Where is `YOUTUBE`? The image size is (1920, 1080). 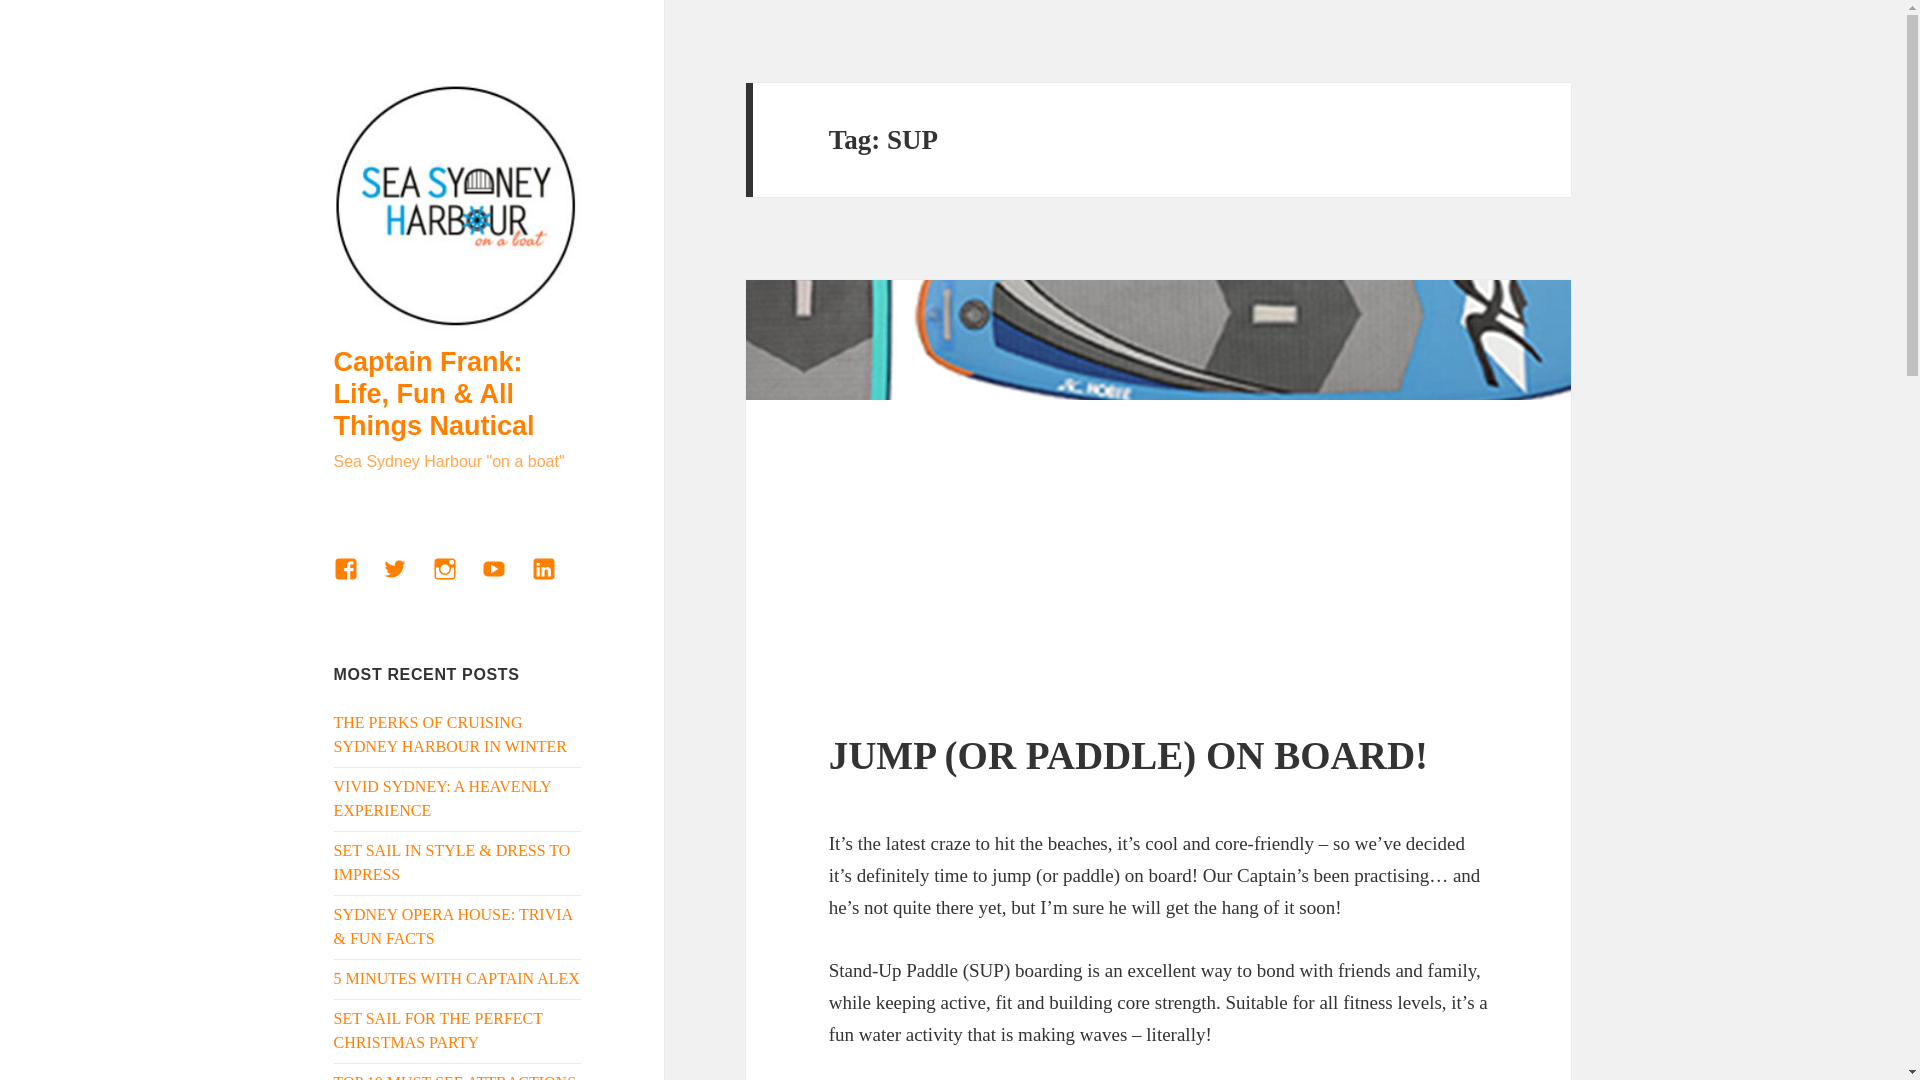 YOUTUBE is located at coordinates (505, 580).